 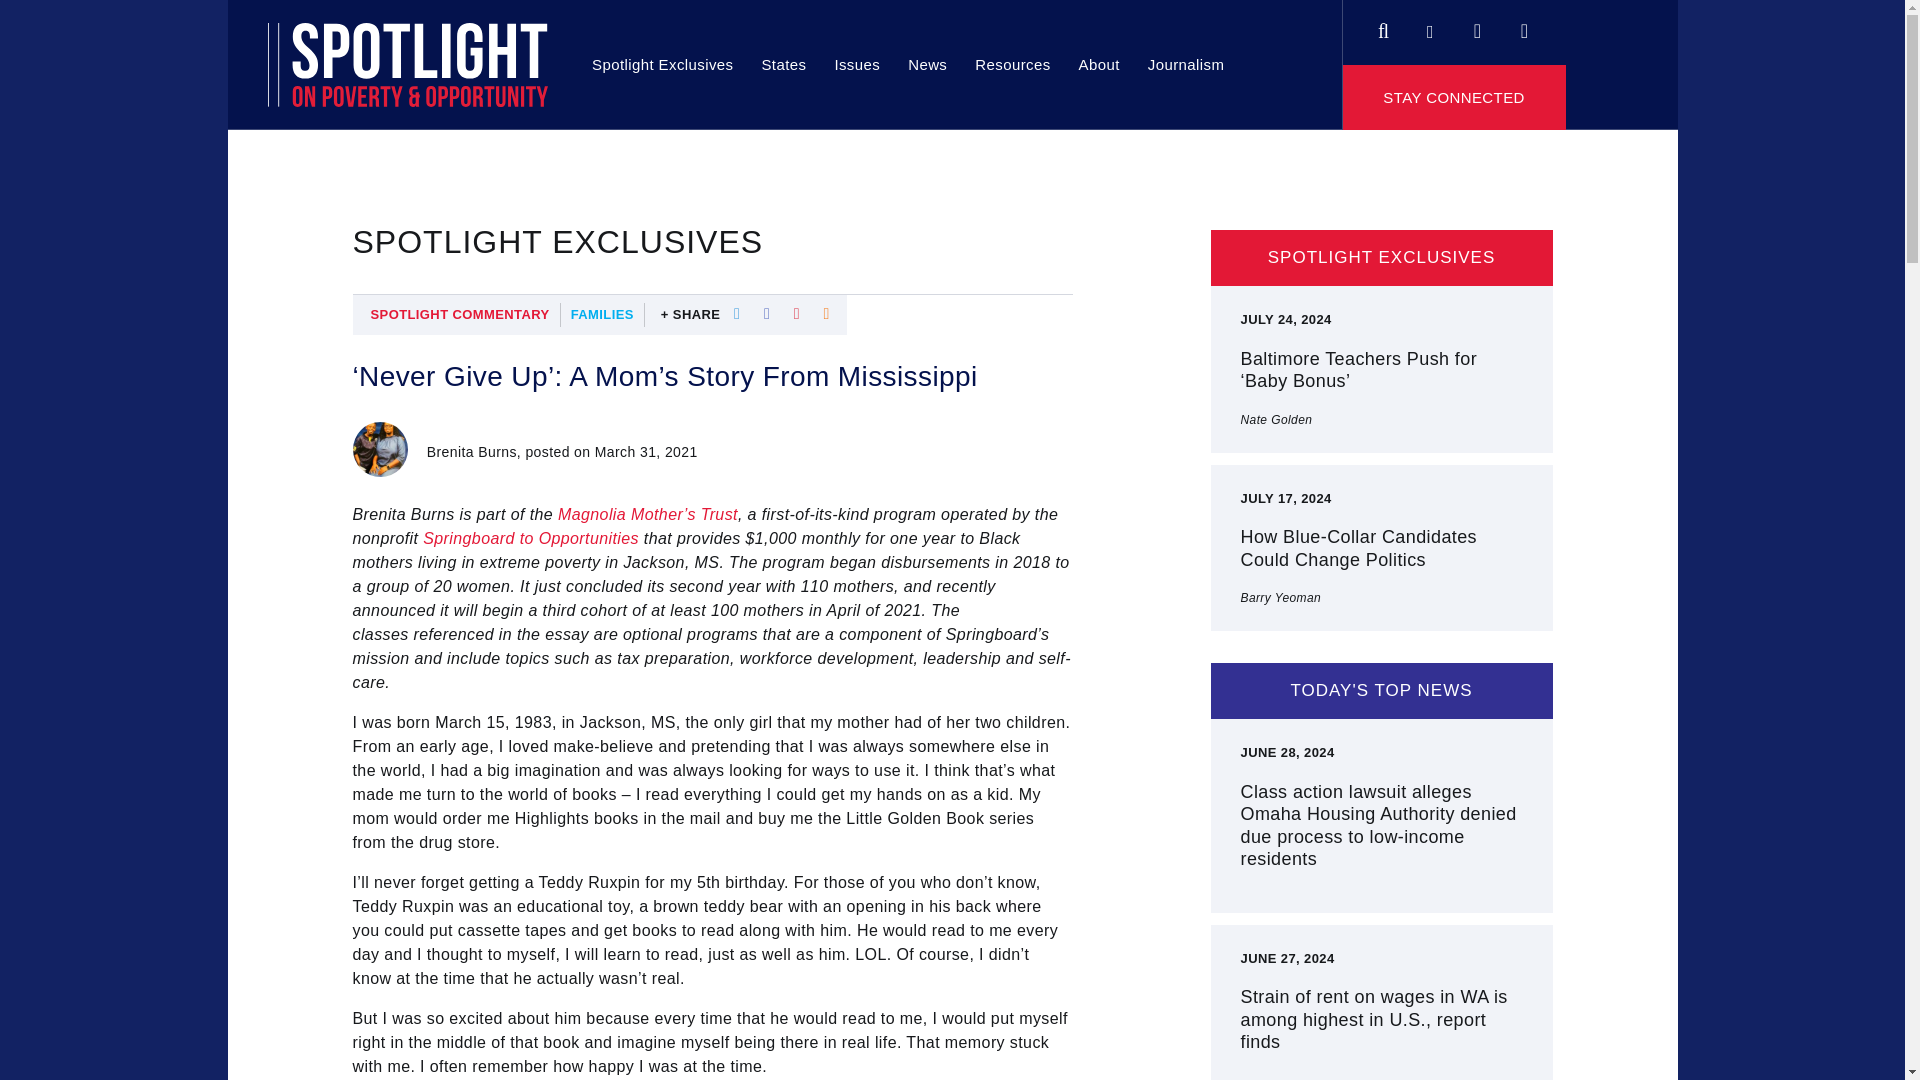 What do you see at coordinates (1524, 20) in the screenshot?
I see `Watch us on YouTube` at bounding box center [1524, 20].